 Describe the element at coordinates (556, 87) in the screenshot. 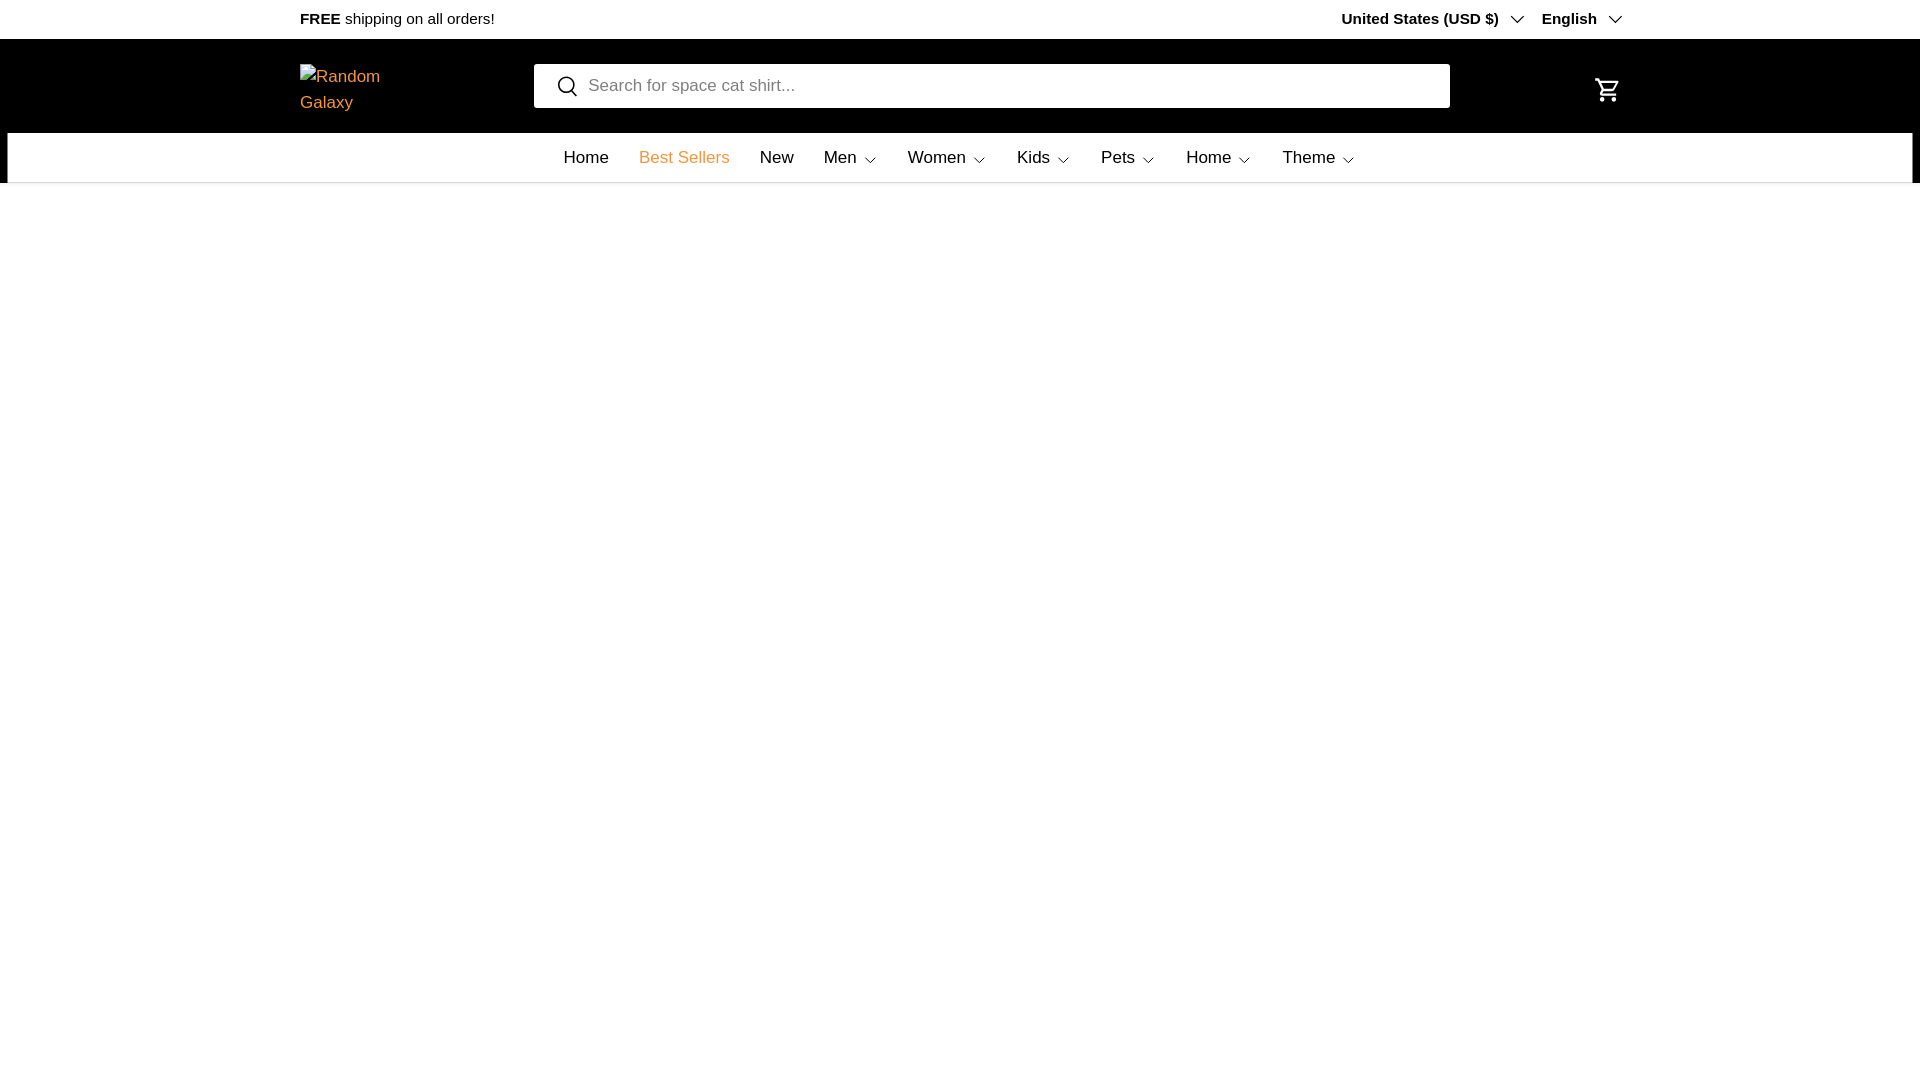

I see `Search` at that location.